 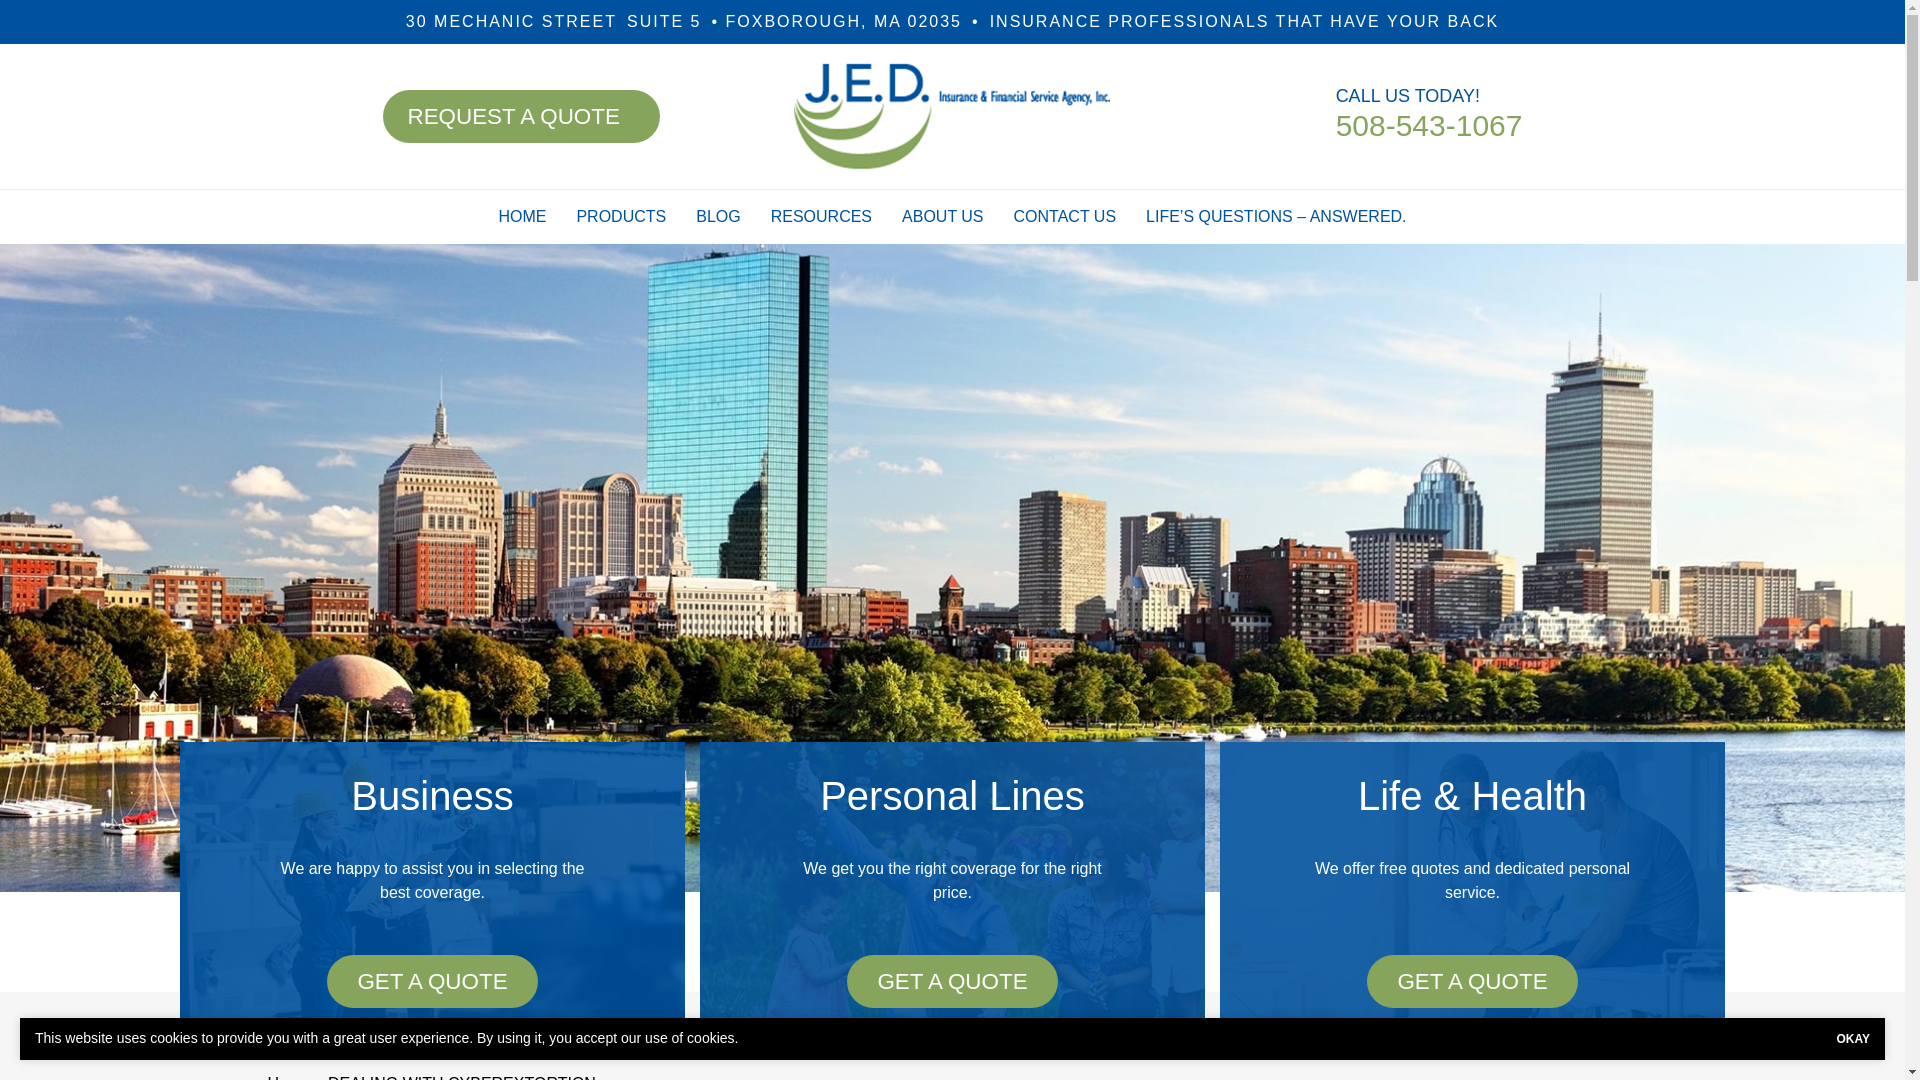 I want to click on PRODUCTS, so click(x=718, y=217).